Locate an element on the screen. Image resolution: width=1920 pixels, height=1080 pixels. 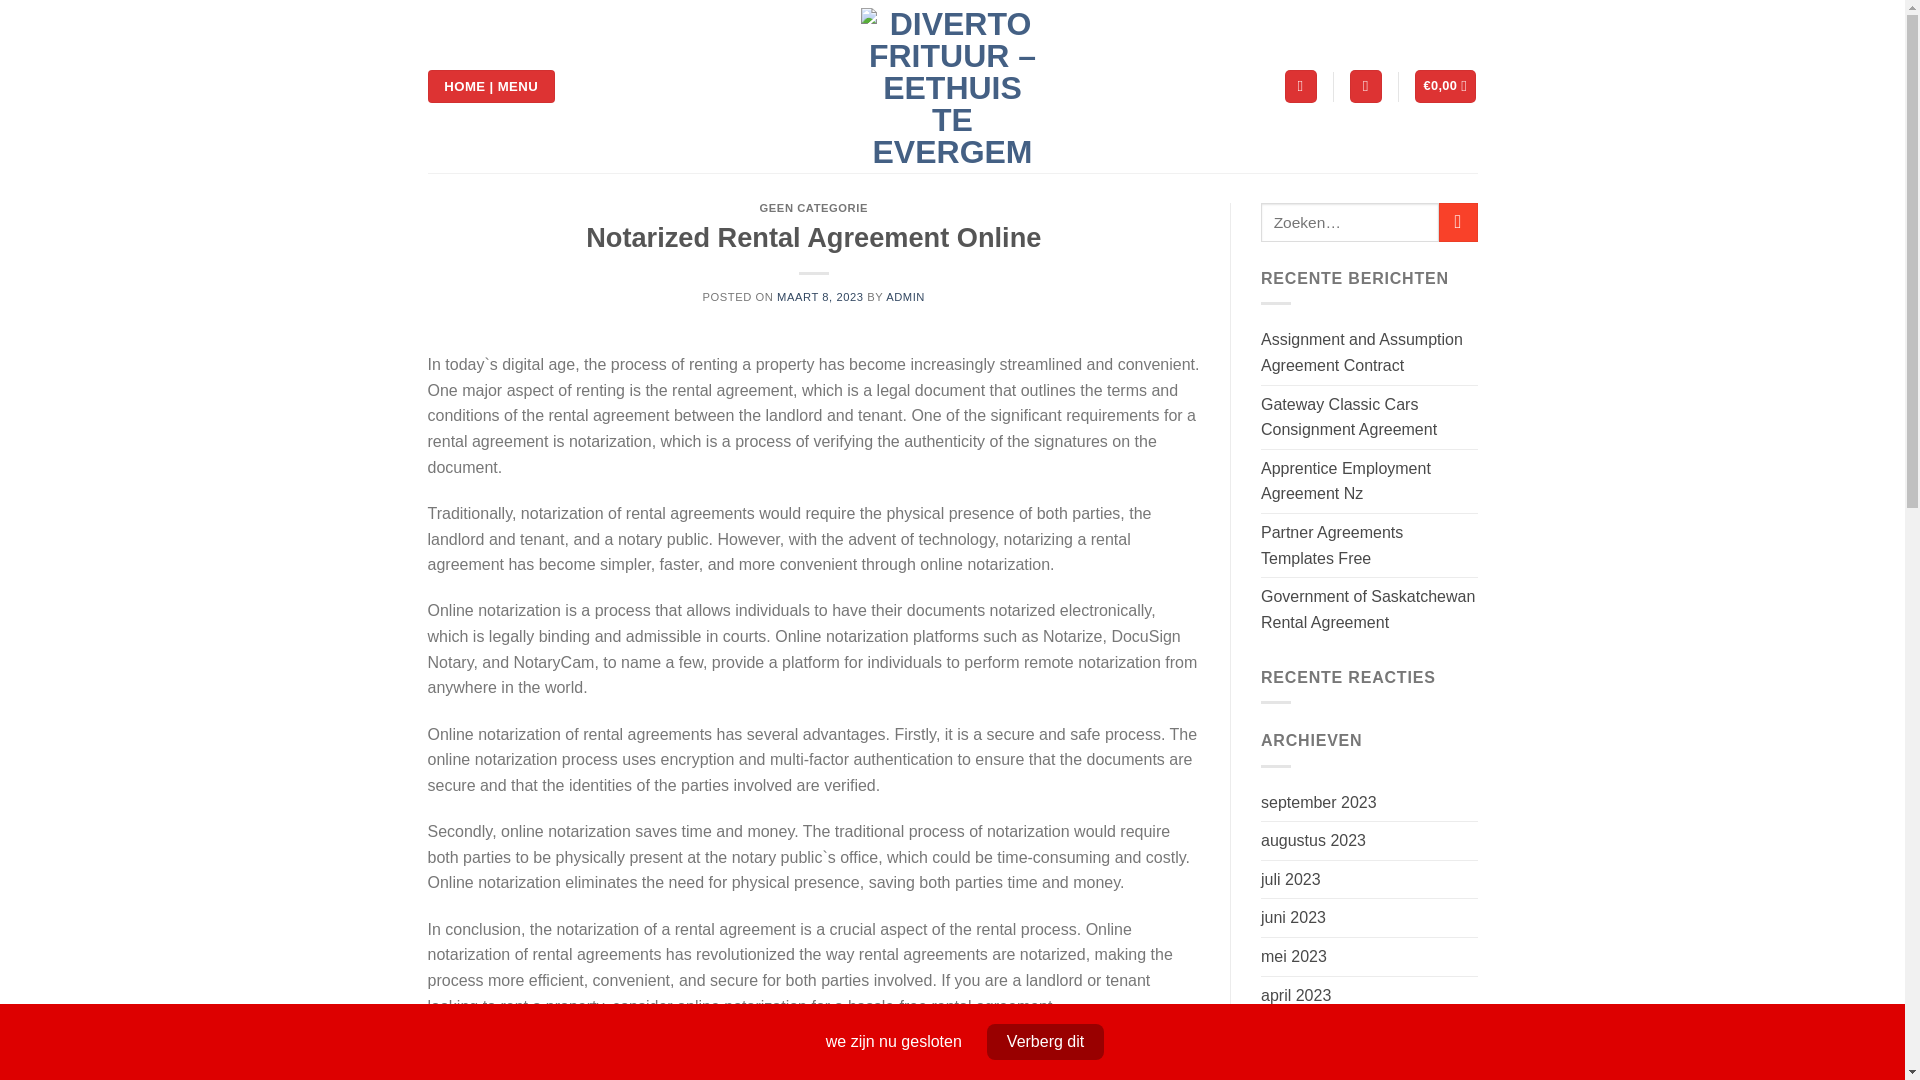
Share on Twitter is located at coordinates (778, 1070).